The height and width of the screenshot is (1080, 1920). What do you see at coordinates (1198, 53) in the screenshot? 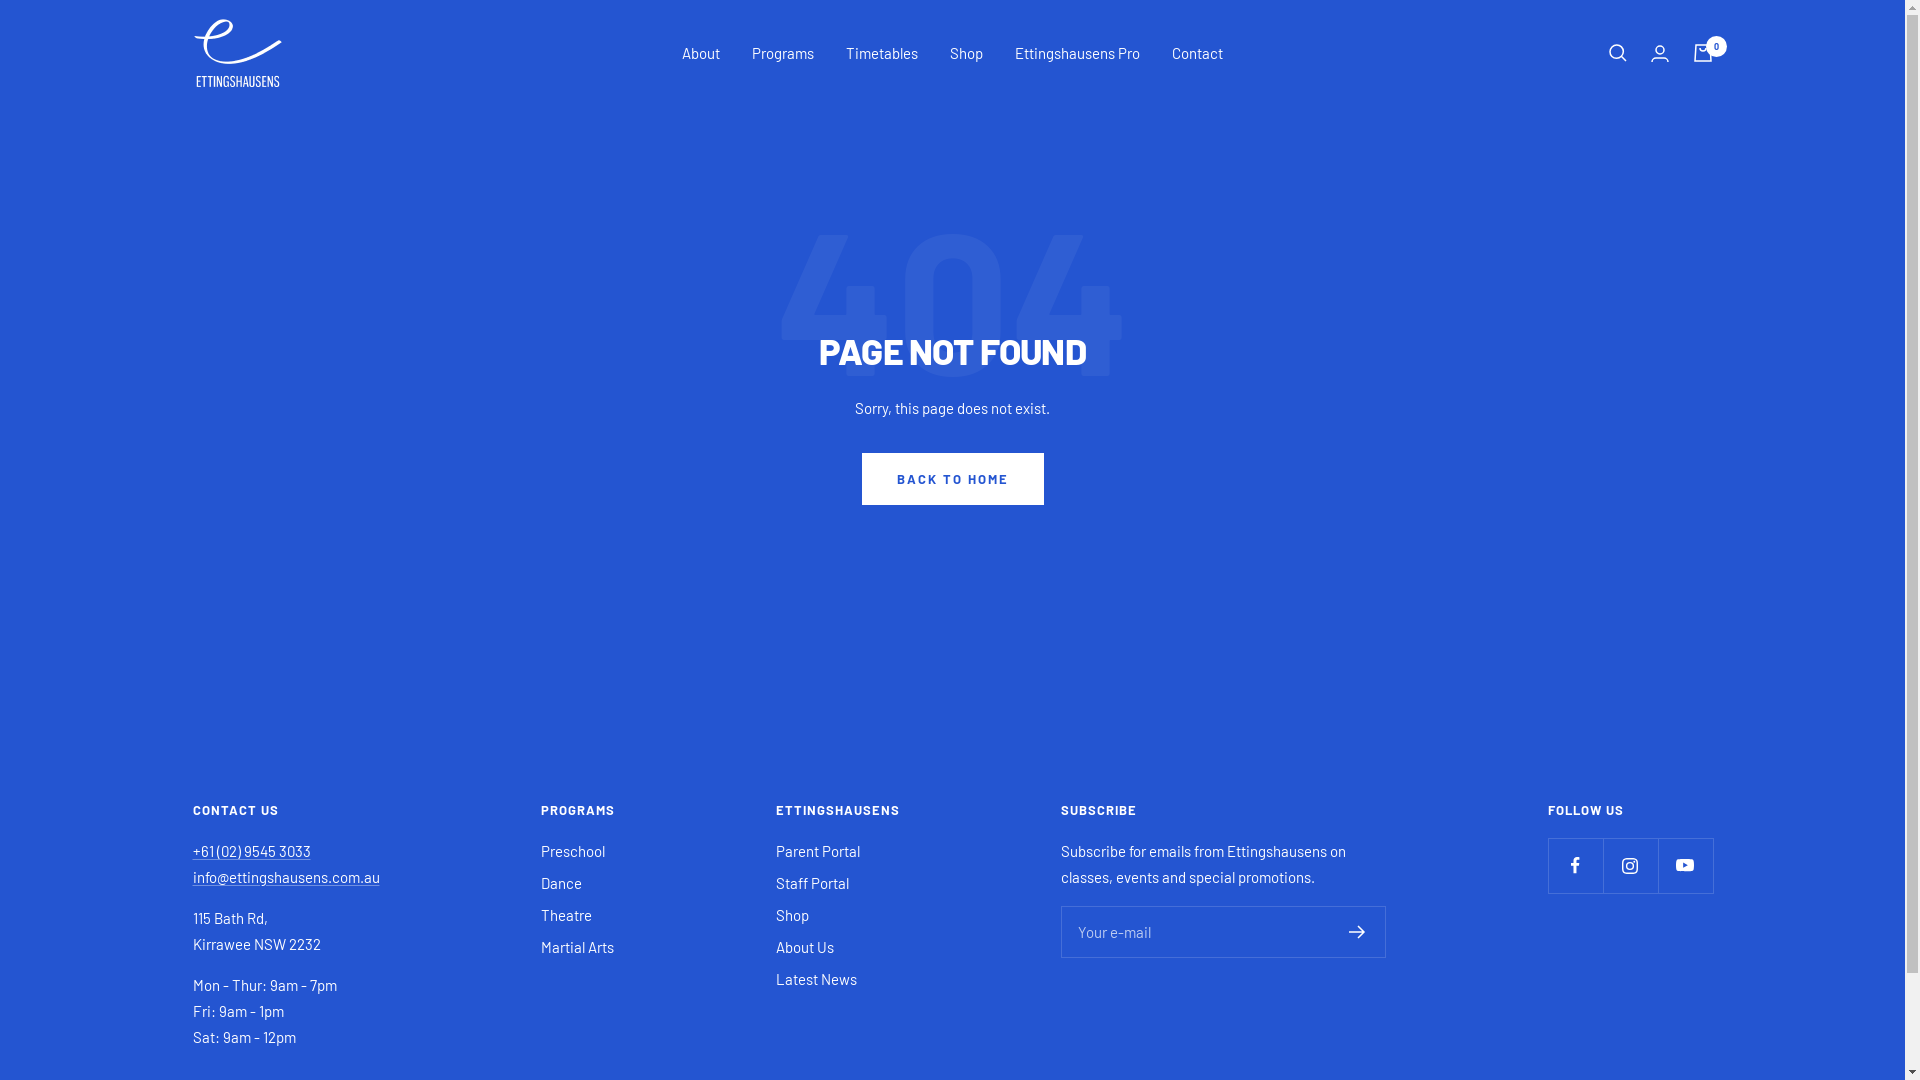
I see `Contact` at bounding box center [1198, 53].